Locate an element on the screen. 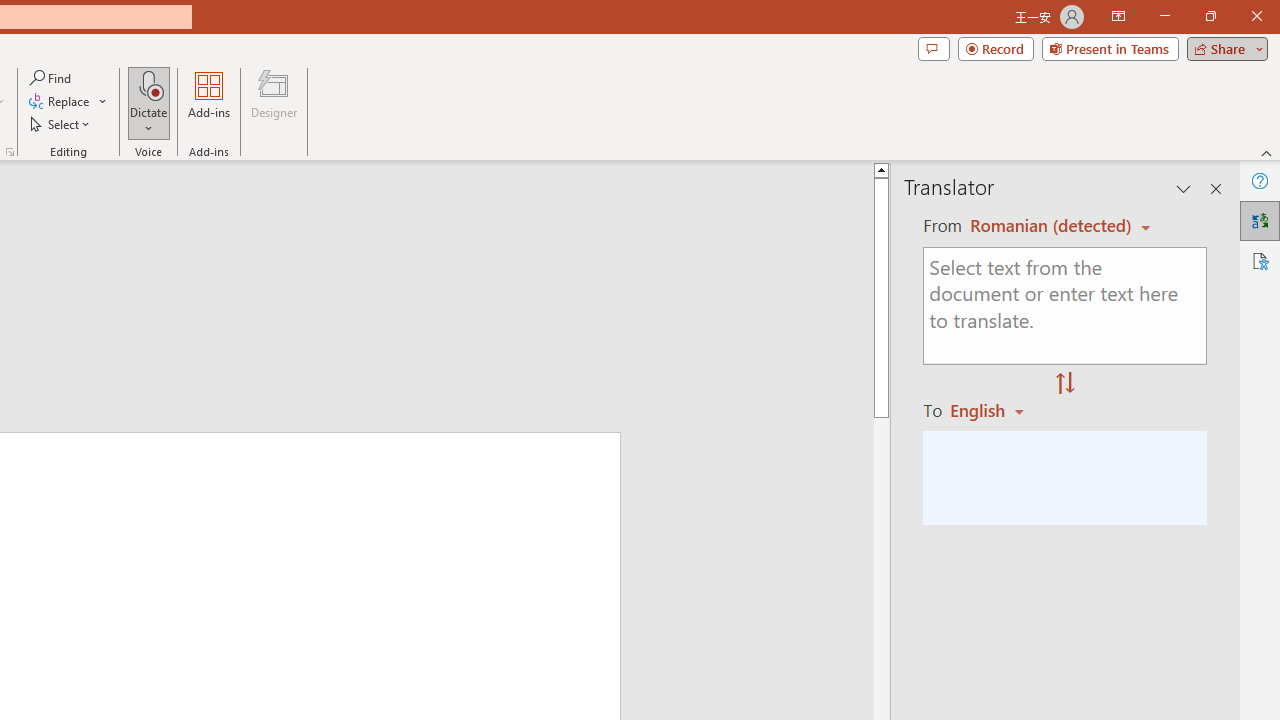 Image resolution: width=1280 pixels, height=720 pixels. Collapse the Ribbon is located at coordinates (1267, 152).